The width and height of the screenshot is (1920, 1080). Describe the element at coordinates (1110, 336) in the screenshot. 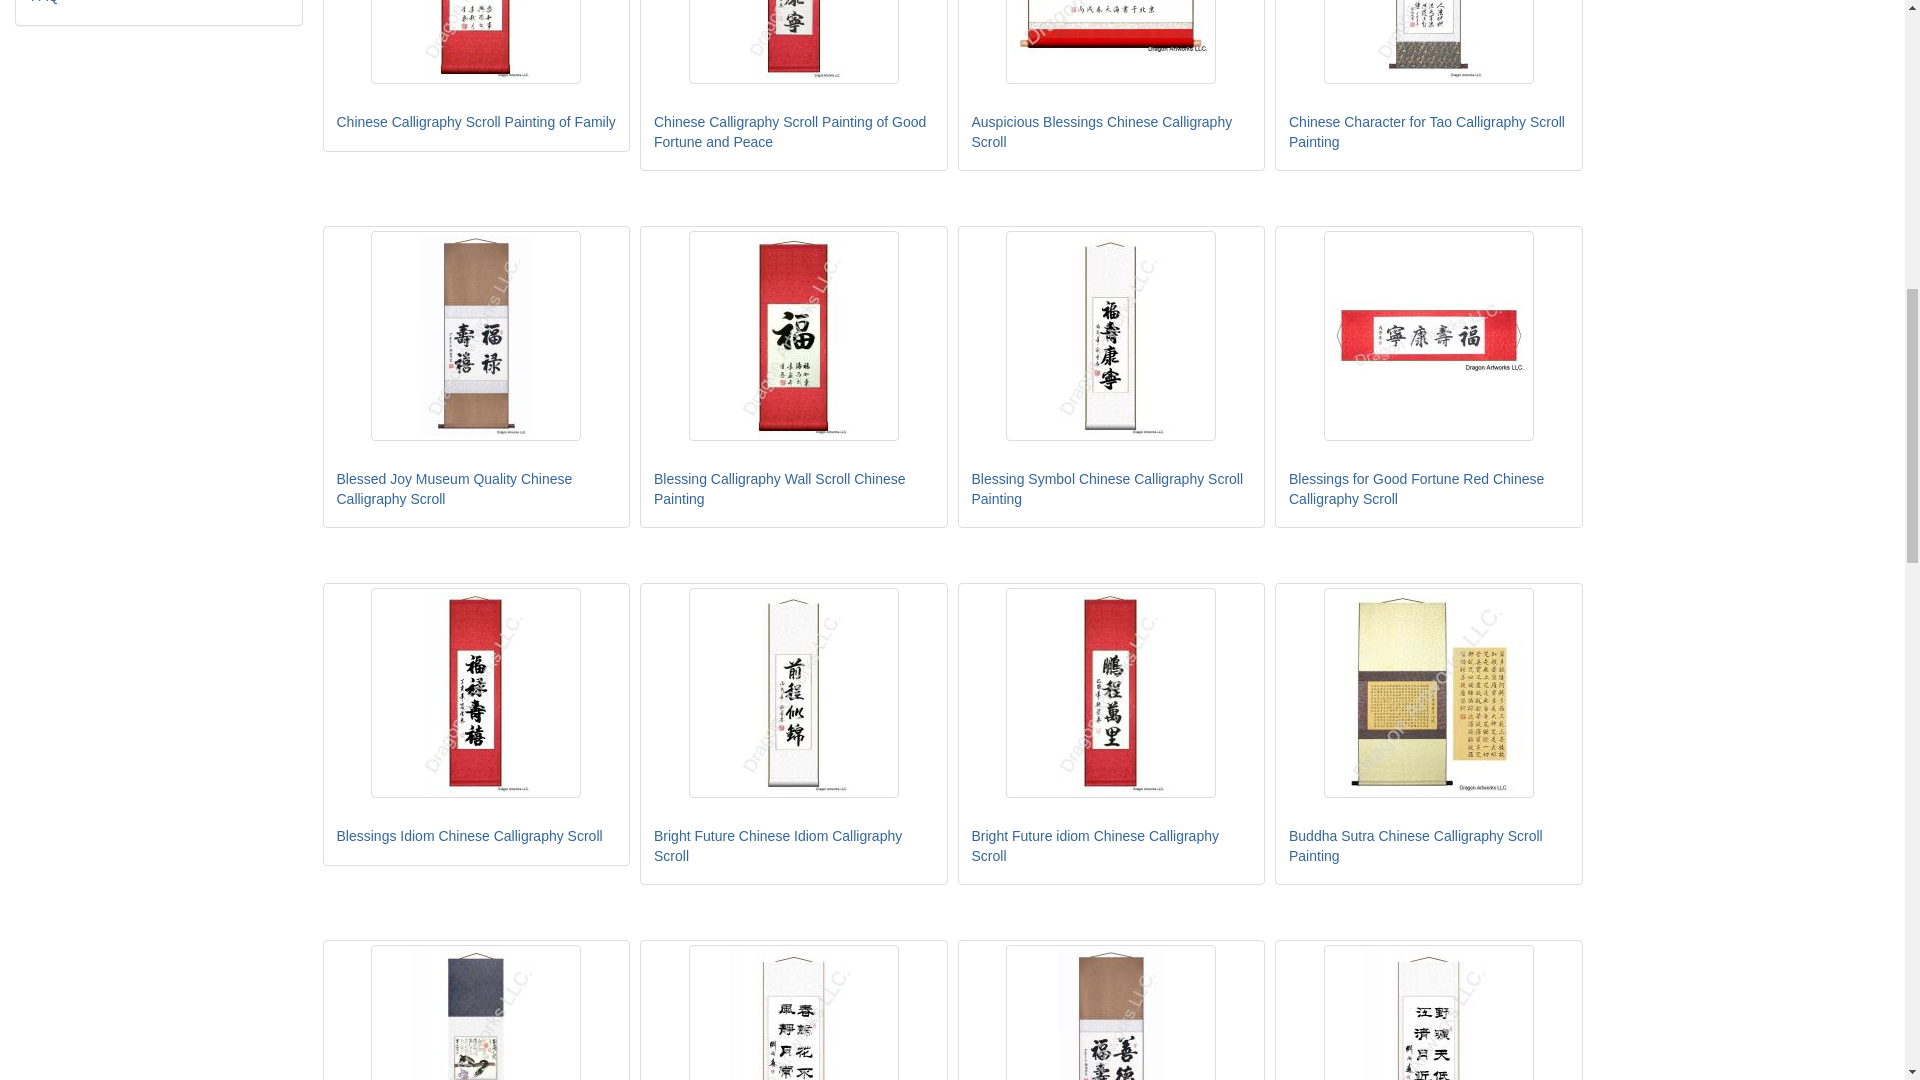

I see `Blessing Symbol Chinese Calligraphy Scroll Painting` at that location.